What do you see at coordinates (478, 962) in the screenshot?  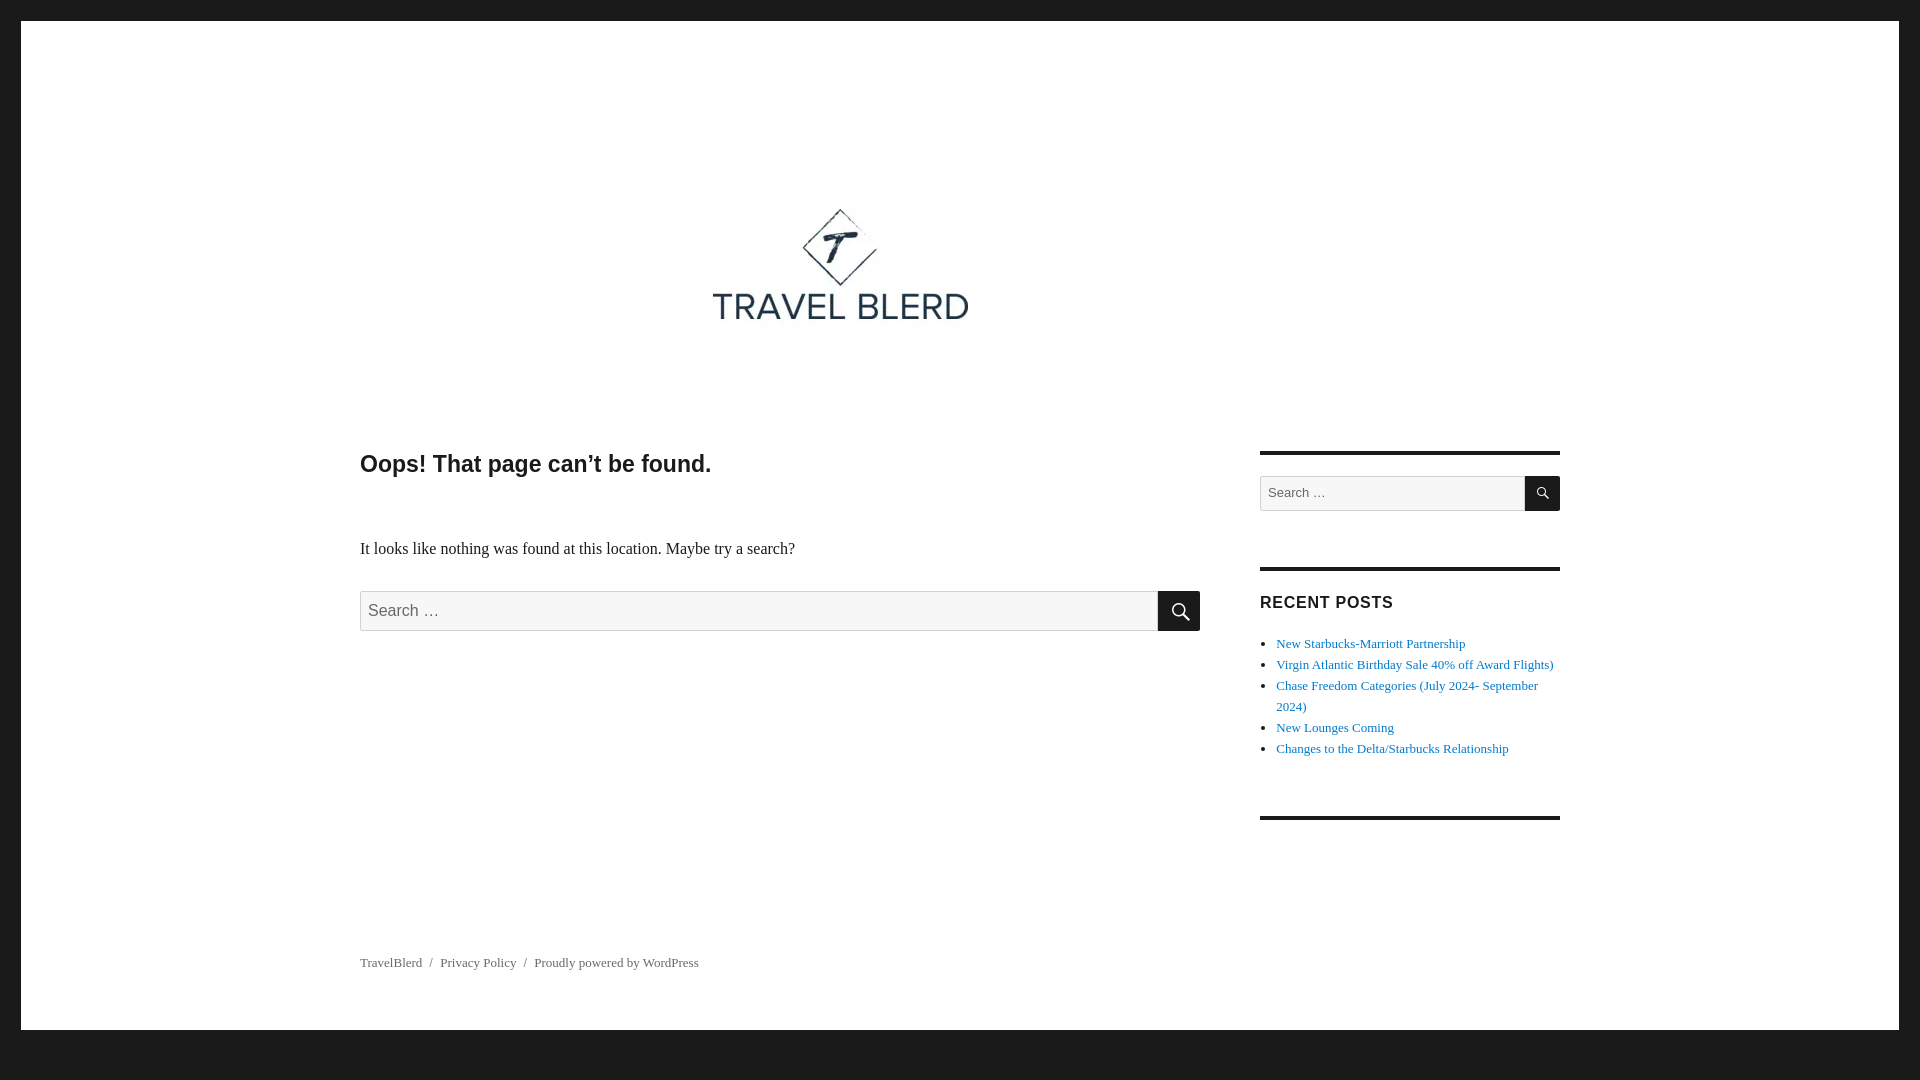 I see `Privacy Policy` at bounding box center [478, 962].